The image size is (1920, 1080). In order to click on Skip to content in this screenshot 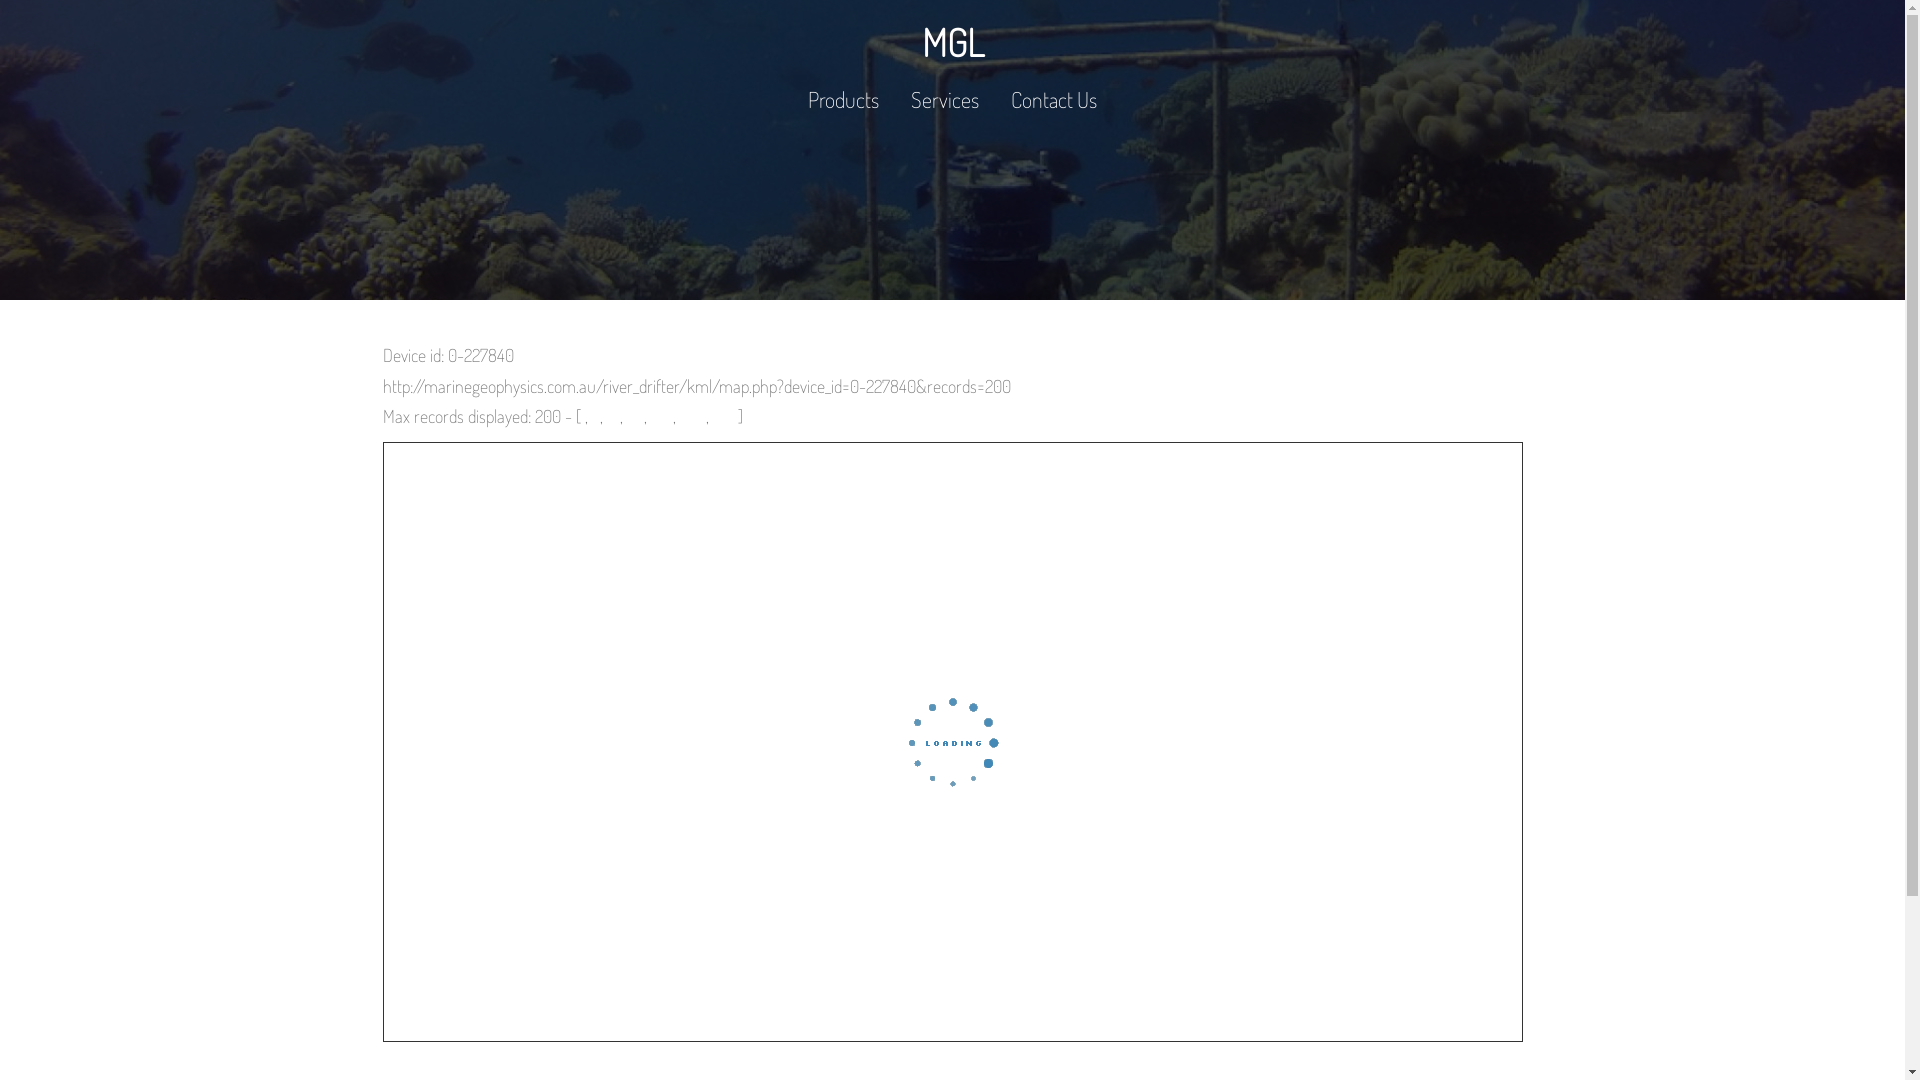, I will do `click(0, 0)`.